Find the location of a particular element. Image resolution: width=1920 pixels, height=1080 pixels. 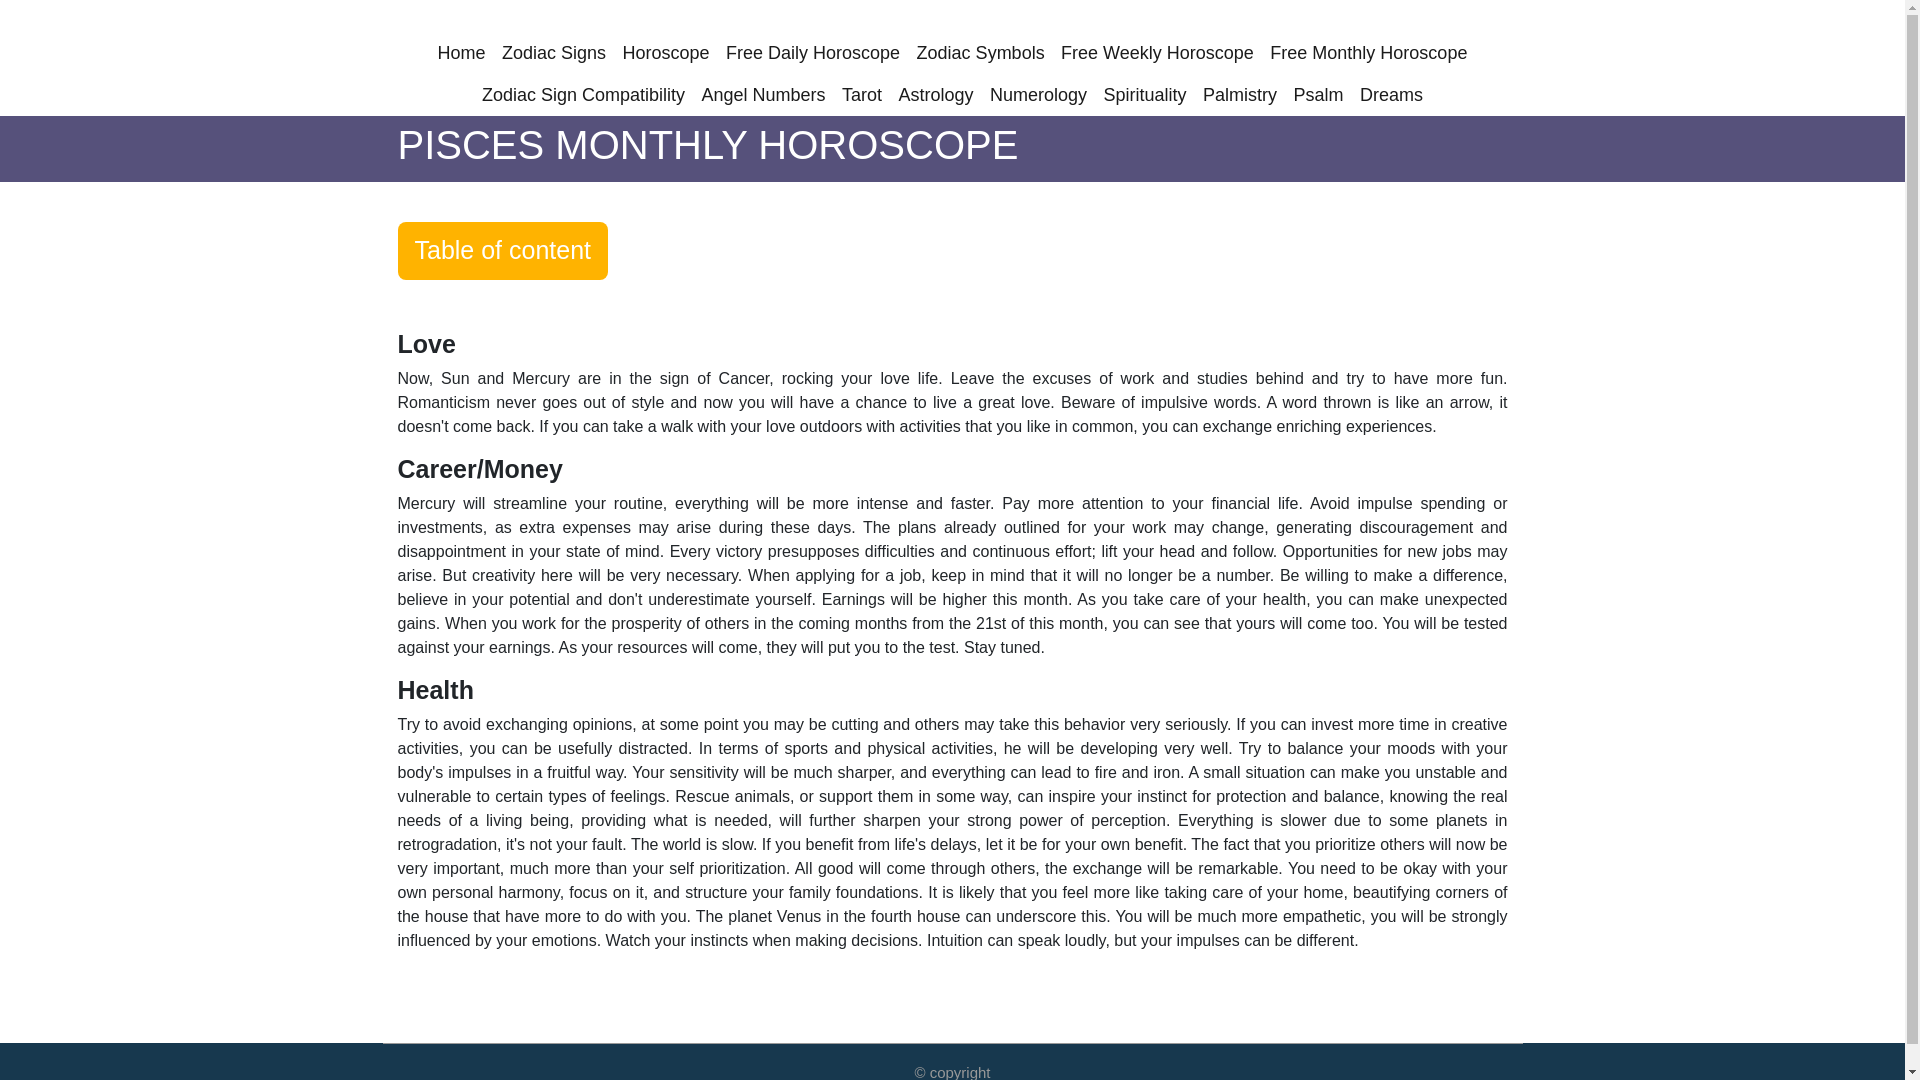

Astrology is located at coordinates (936, 94).